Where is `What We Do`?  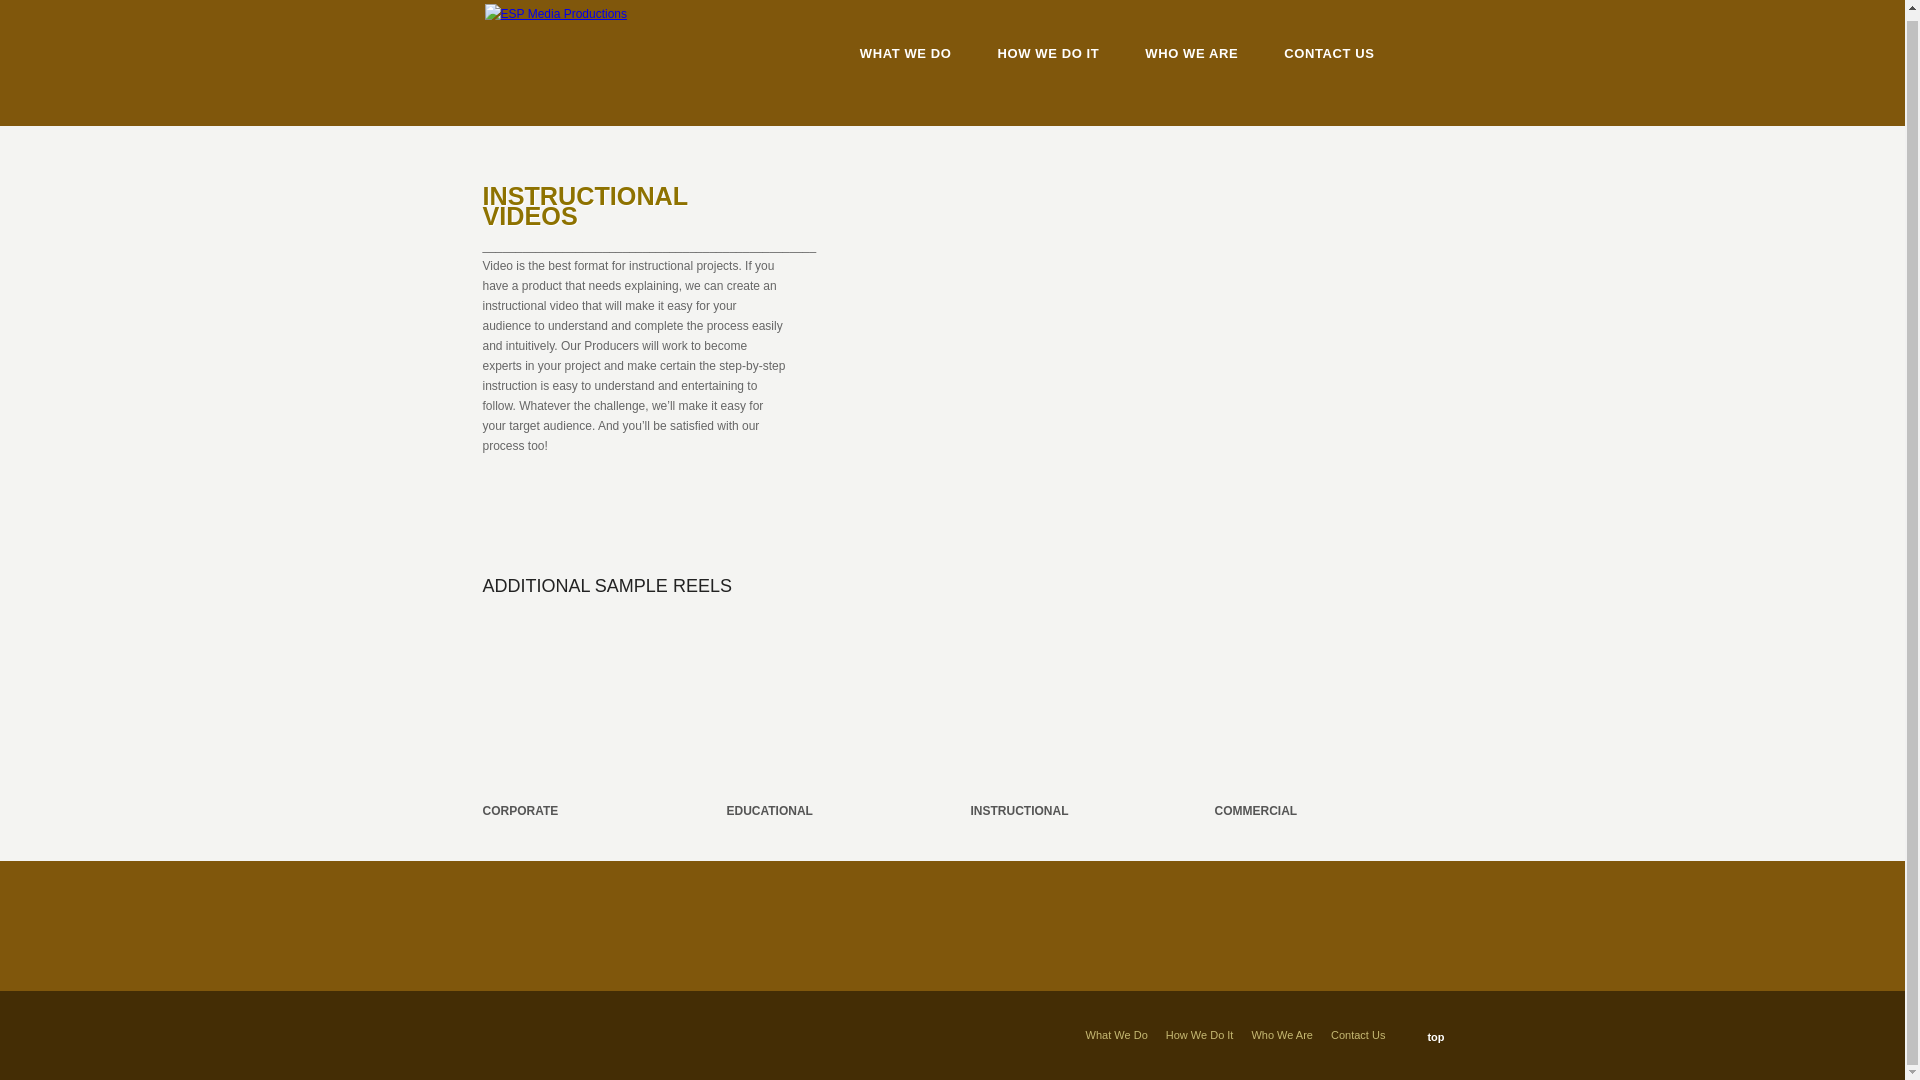 What We Do is located at coordinates (1117, 1035).